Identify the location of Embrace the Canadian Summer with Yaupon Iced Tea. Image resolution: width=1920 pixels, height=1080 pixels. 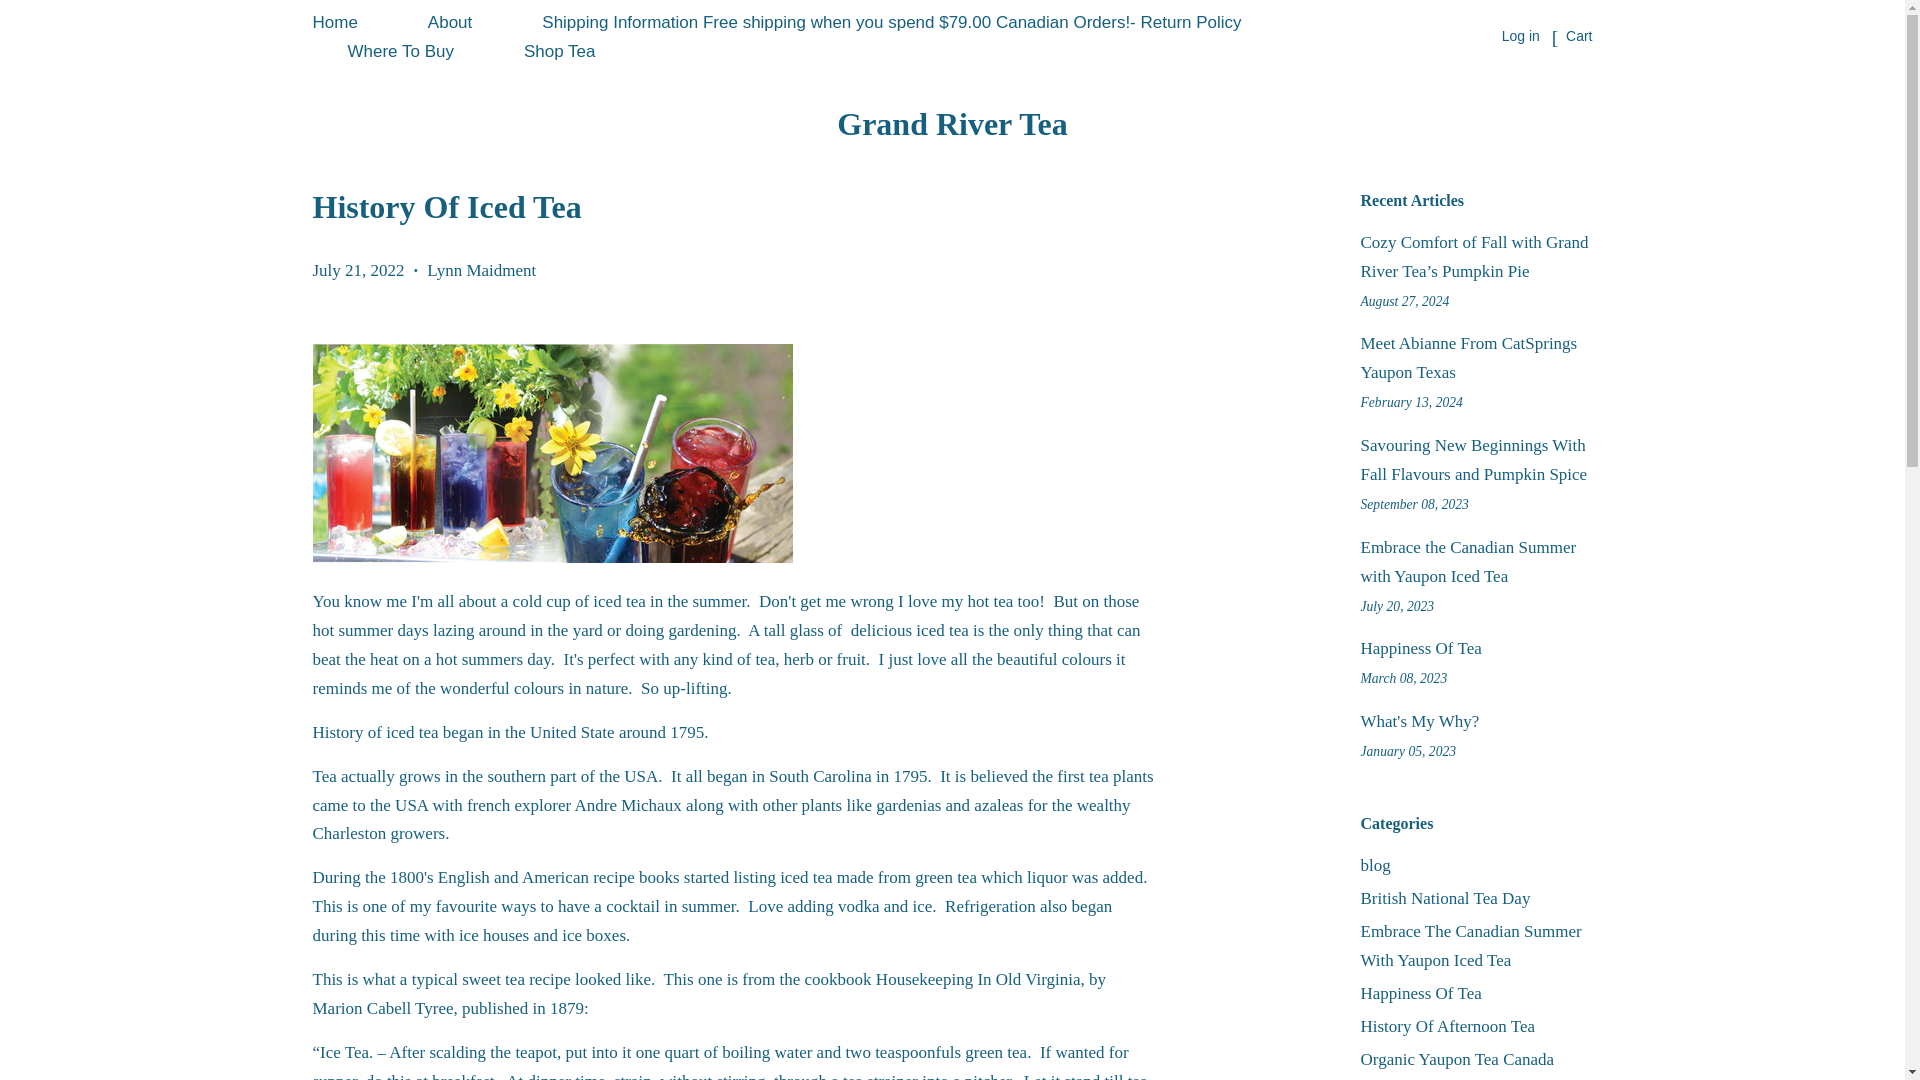
(1468, 562).